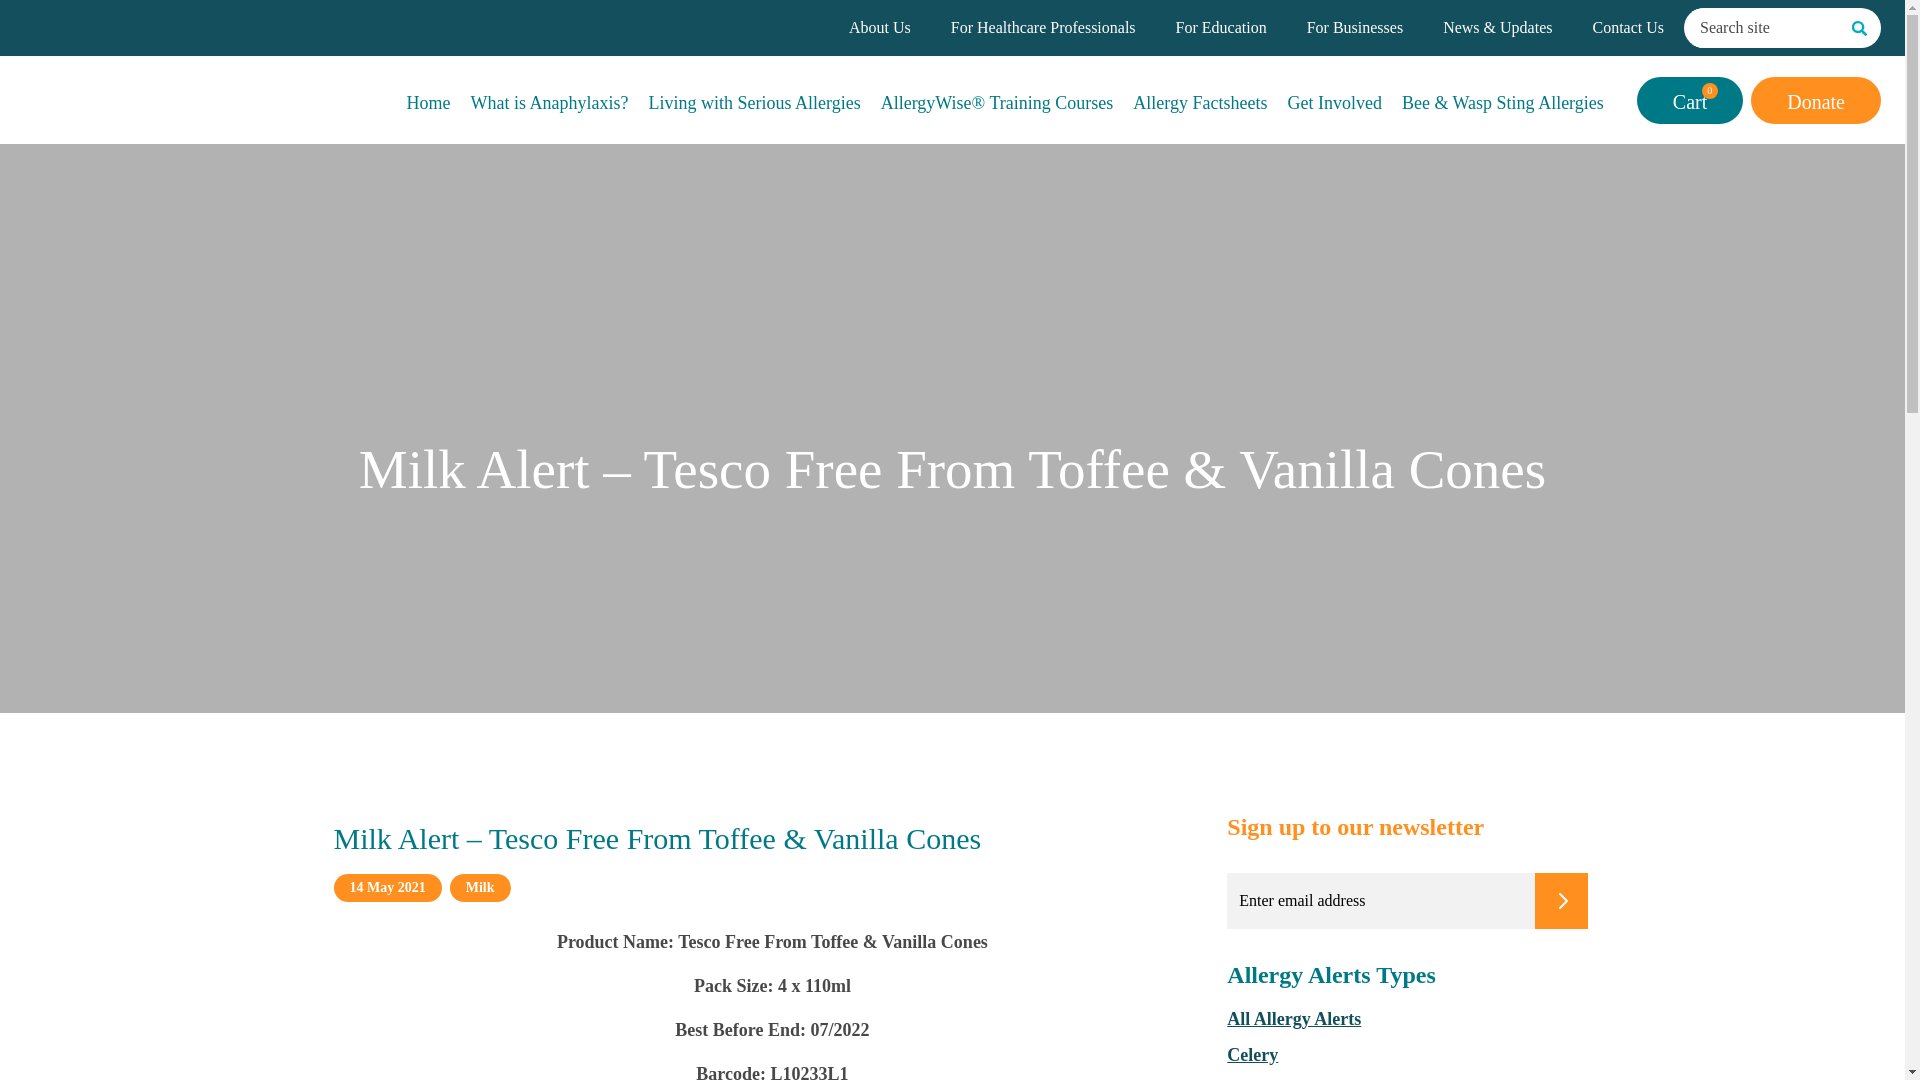 This screenshot has width=1920, height=1080. Describe the element at coordinates (1221, 28) in the screenshot. I see `For Education` at that location.